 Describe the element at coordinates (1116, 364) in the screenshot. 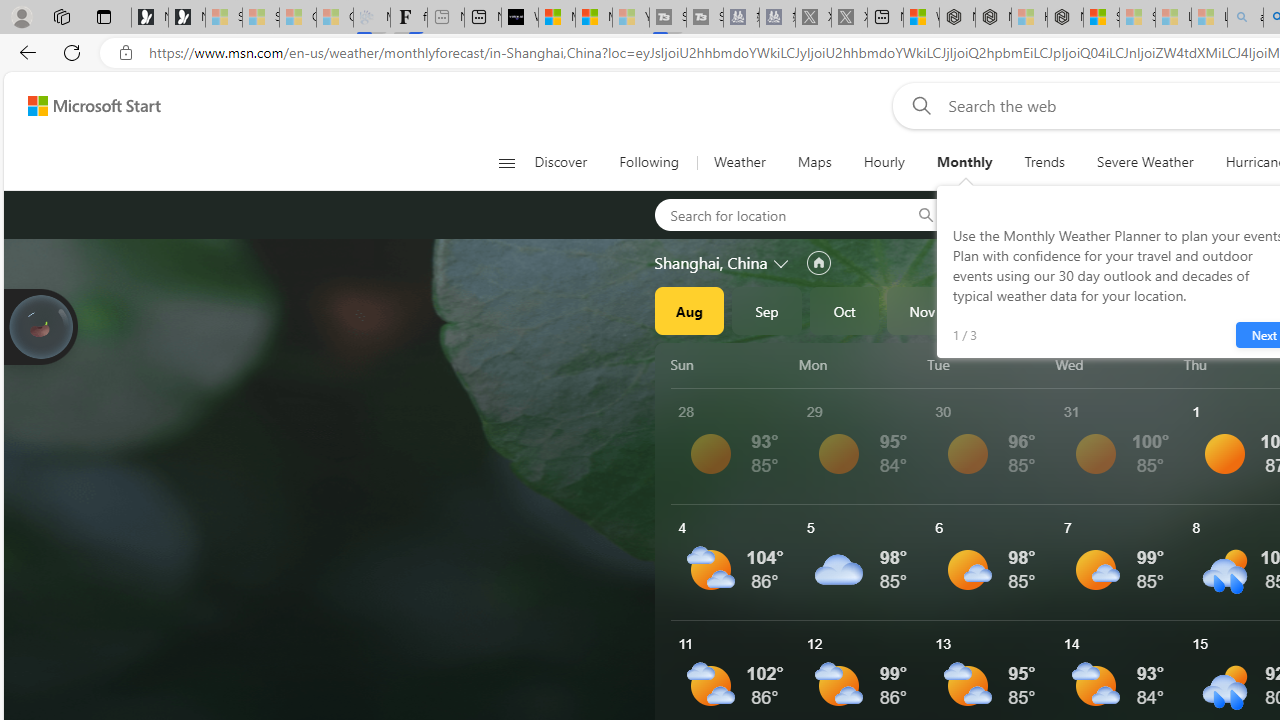

I see `Wed` at that location.